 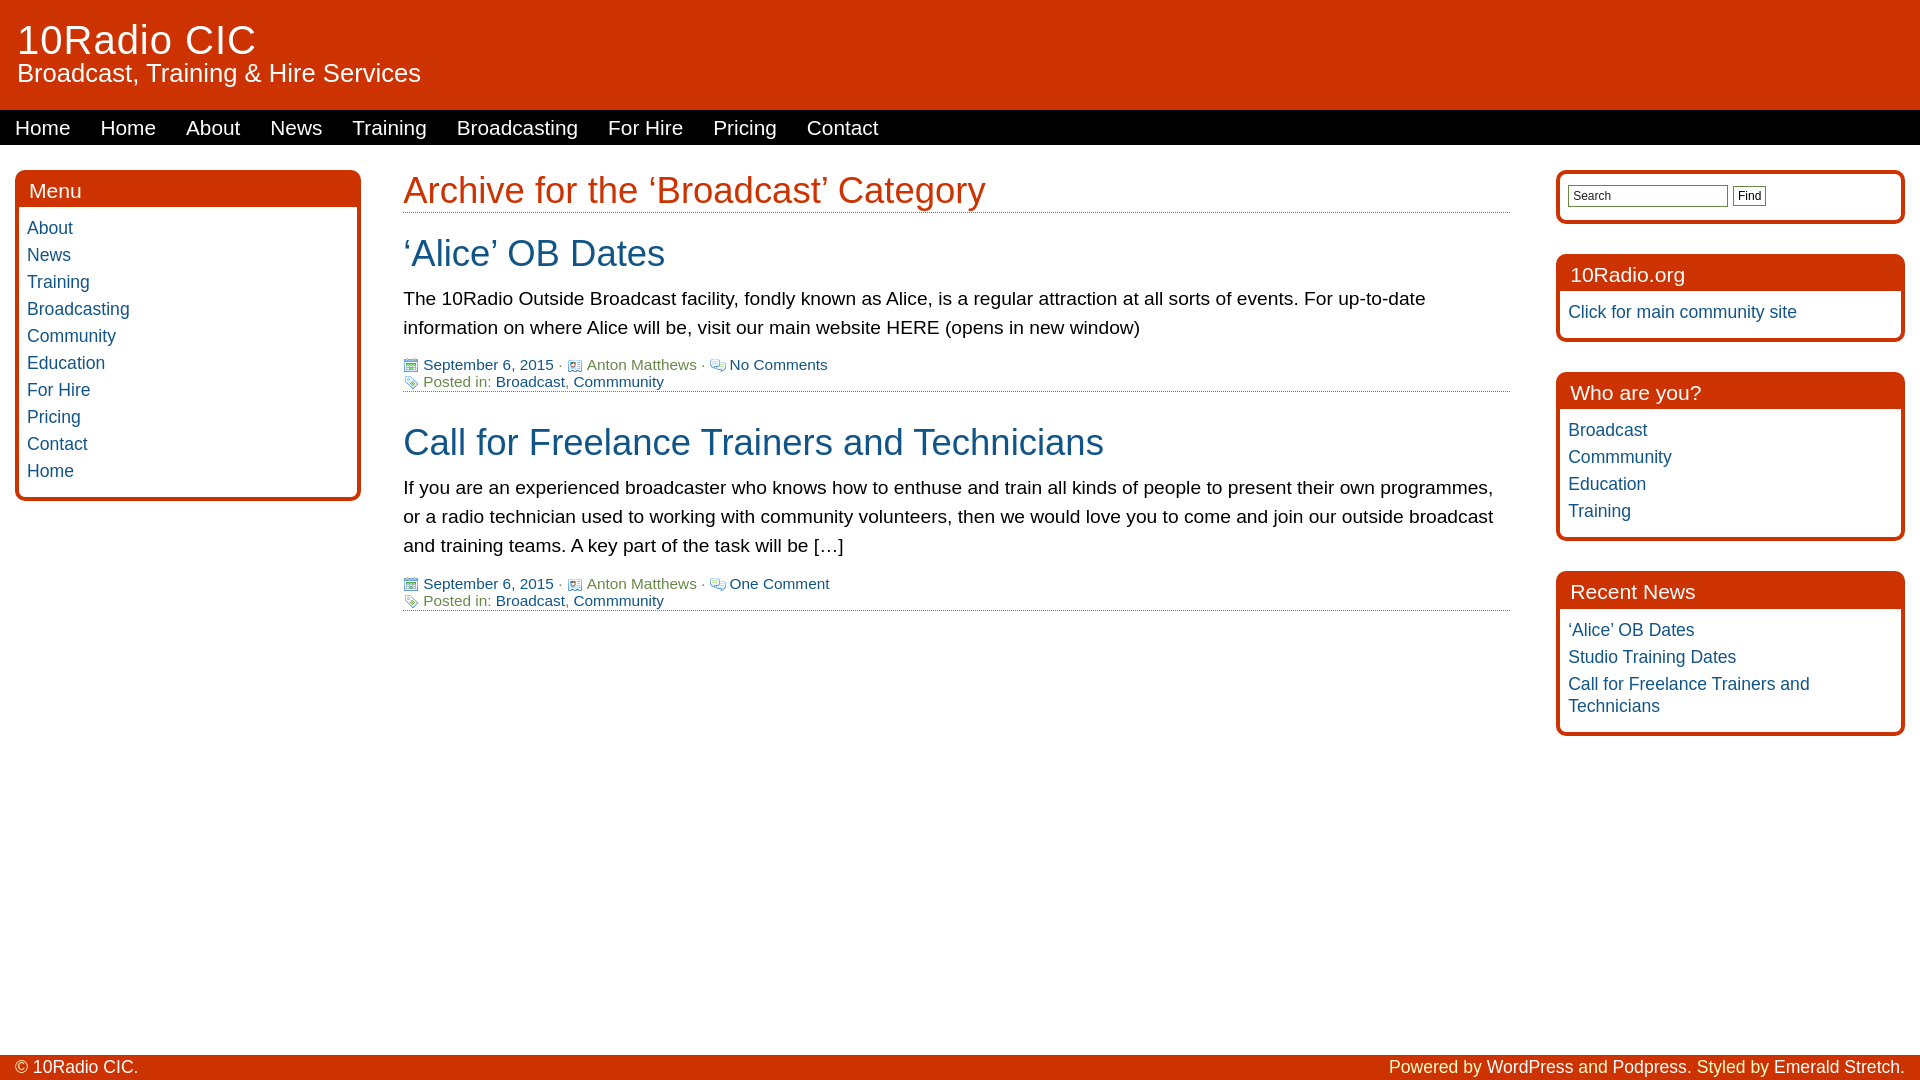 What do you see at coordinates (1837, 1067) in the screenshot?
I see `Emerald Stretch` at bounding box center [1837, 1067].